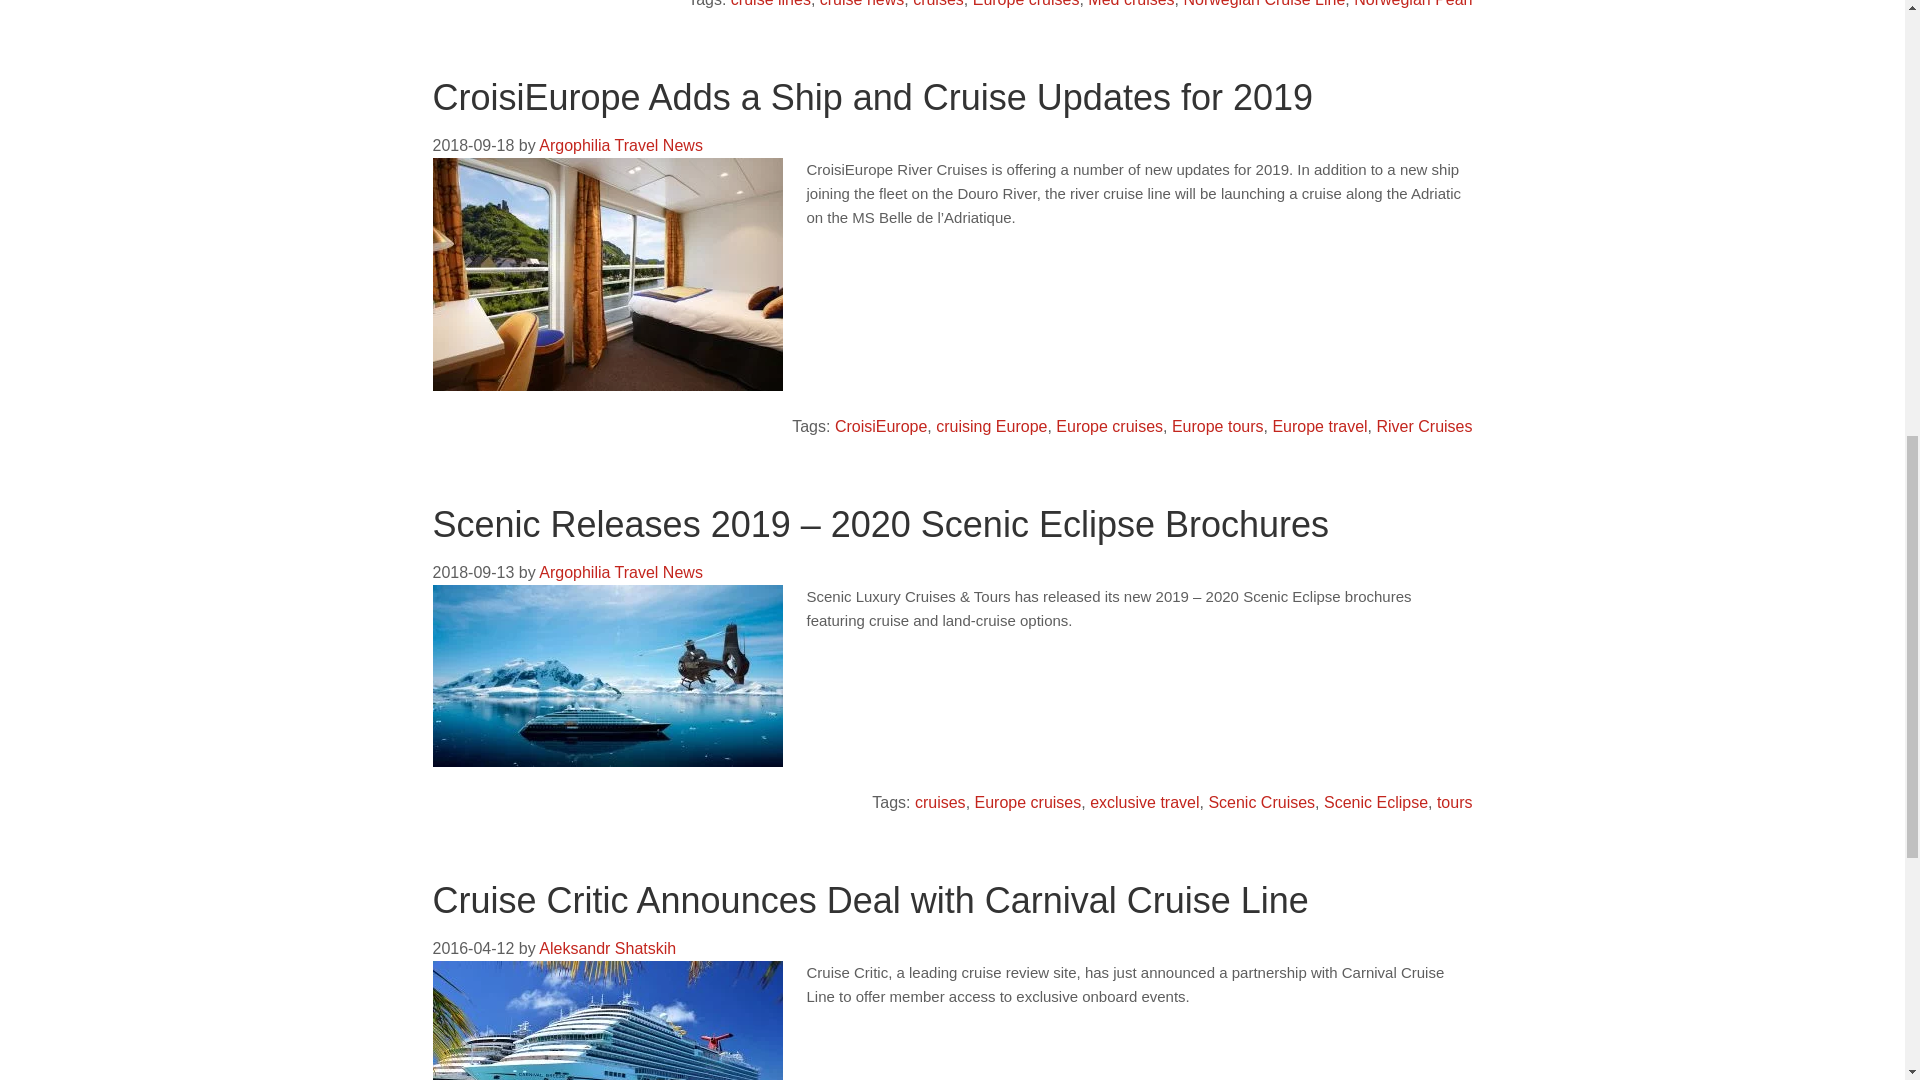 The width and height of the screenshot is (1920, 1080). What do you see at coordinates (1130, 4) in the screenshot?
I see `Med cruises` at bounding box center [1130, 4].